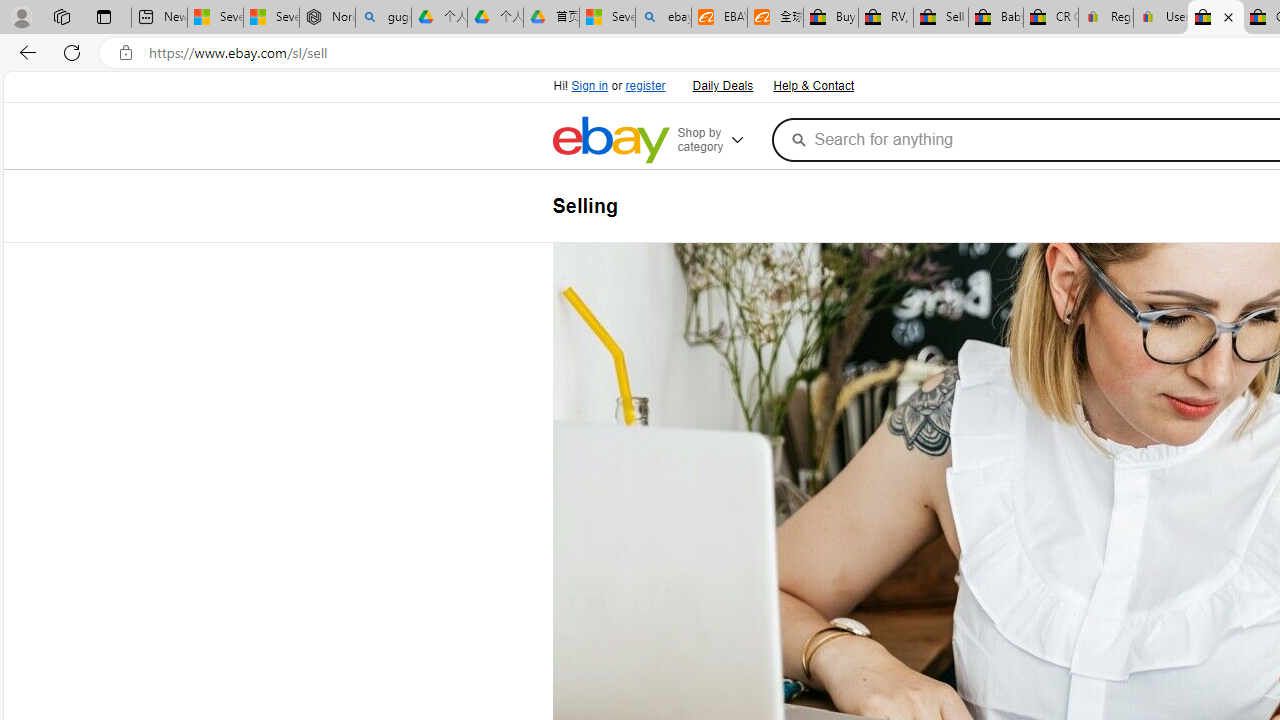 This screenshot has width=1280, height=720. What do you see at coordinates (590, 86) in the screenshot?
I see `Sign in` at bounding box center [590, 86].